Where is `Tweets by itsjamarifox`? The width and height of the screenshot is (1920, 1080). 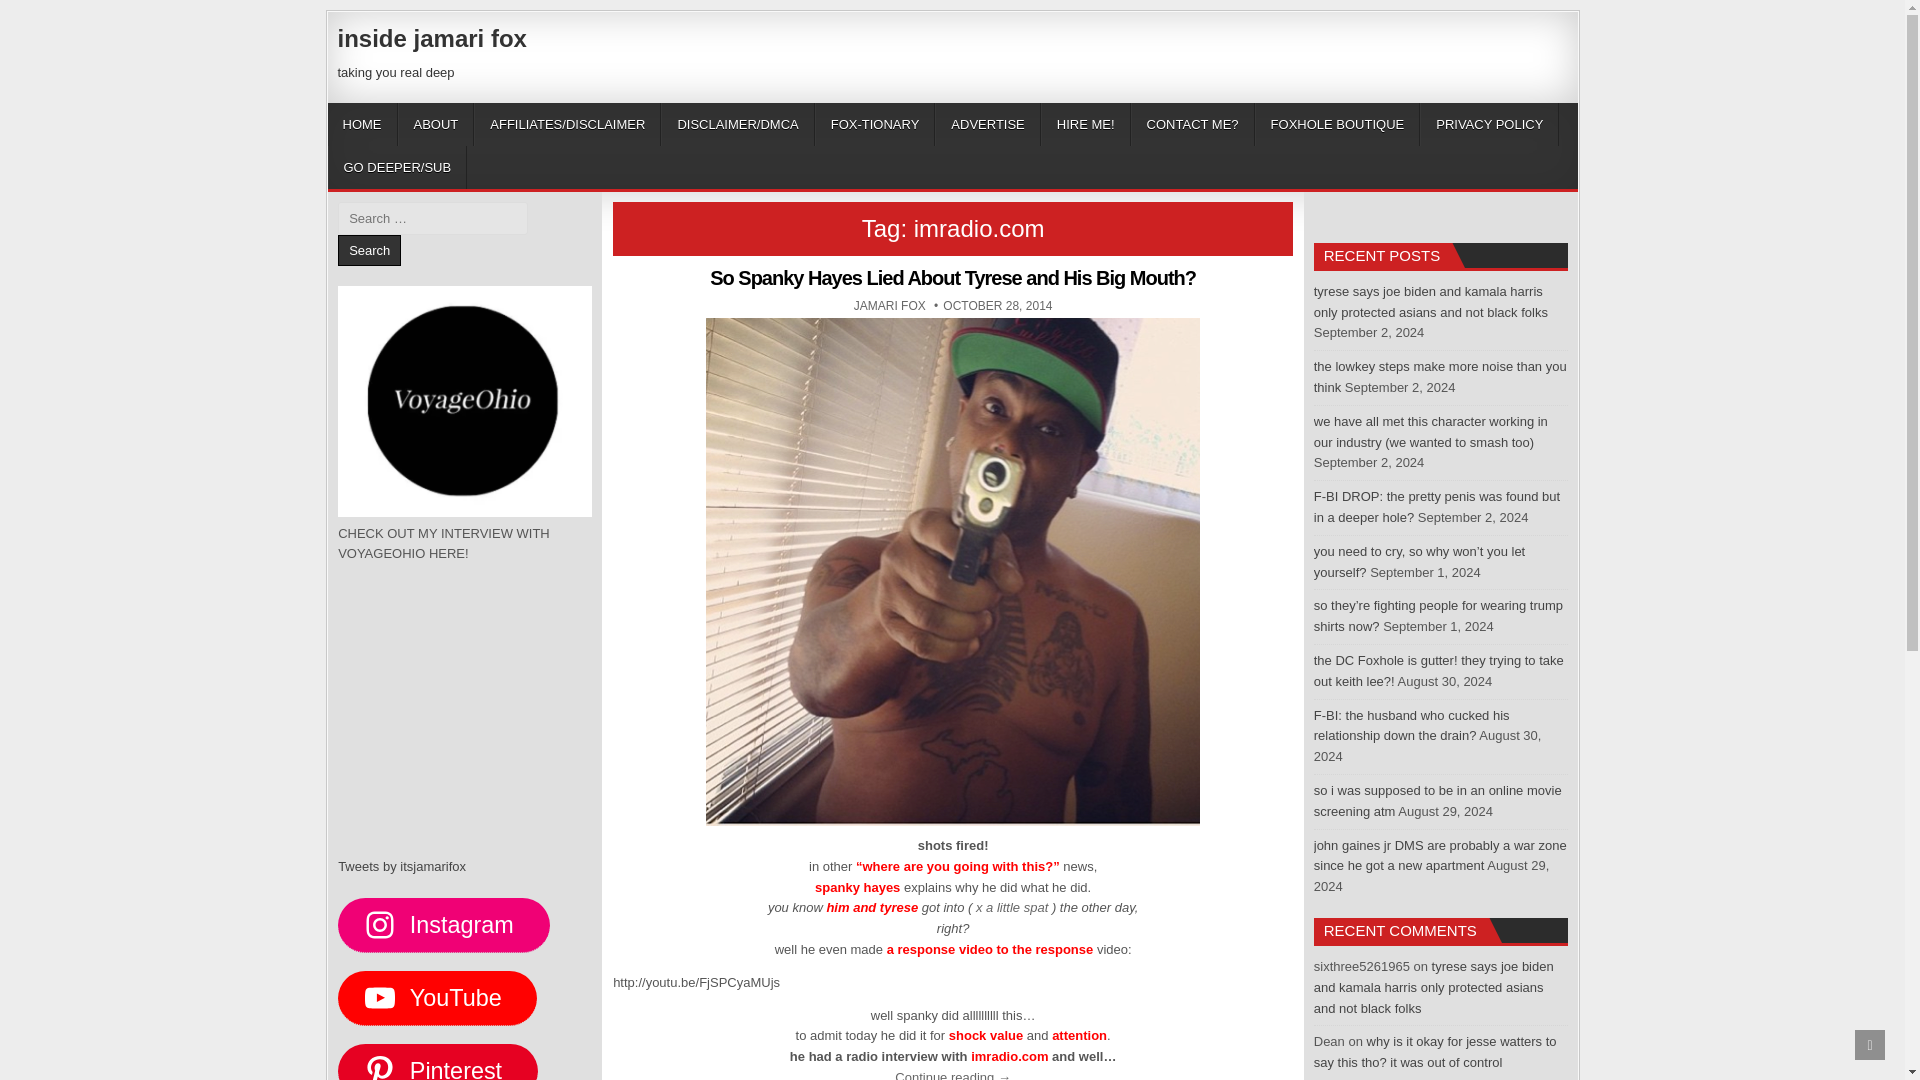
Tweets by itsjamarifox is located at coordinates (402, 866).